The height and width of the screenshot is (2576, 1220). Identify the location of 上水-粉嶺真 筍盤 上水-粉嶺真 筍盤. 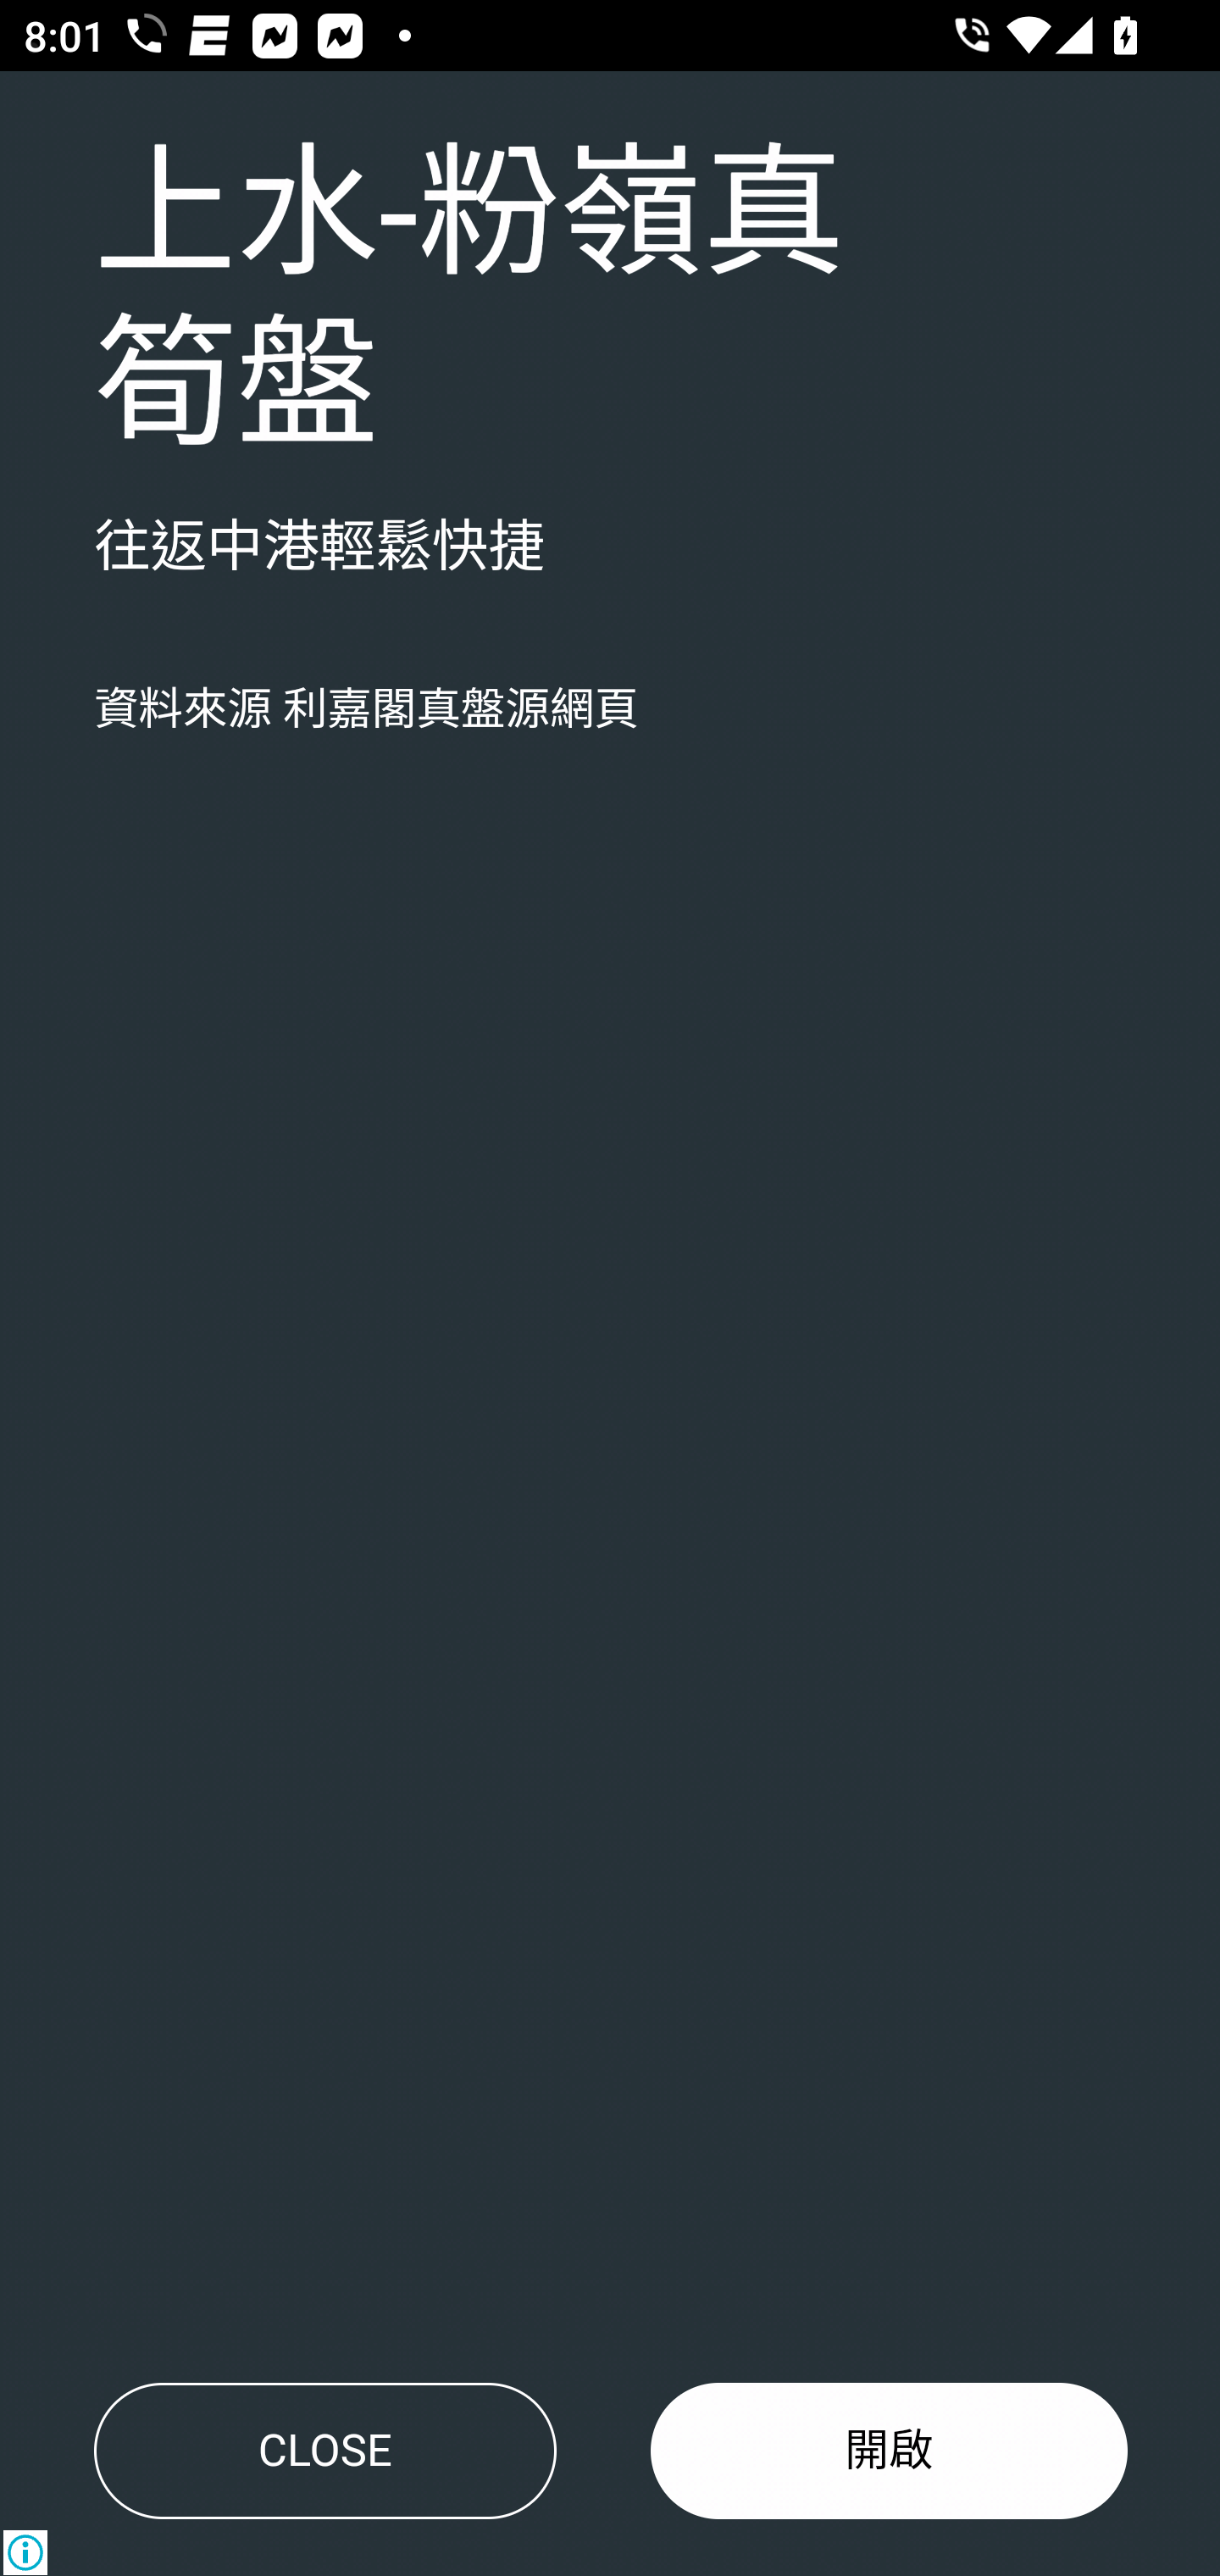
(469, 302).